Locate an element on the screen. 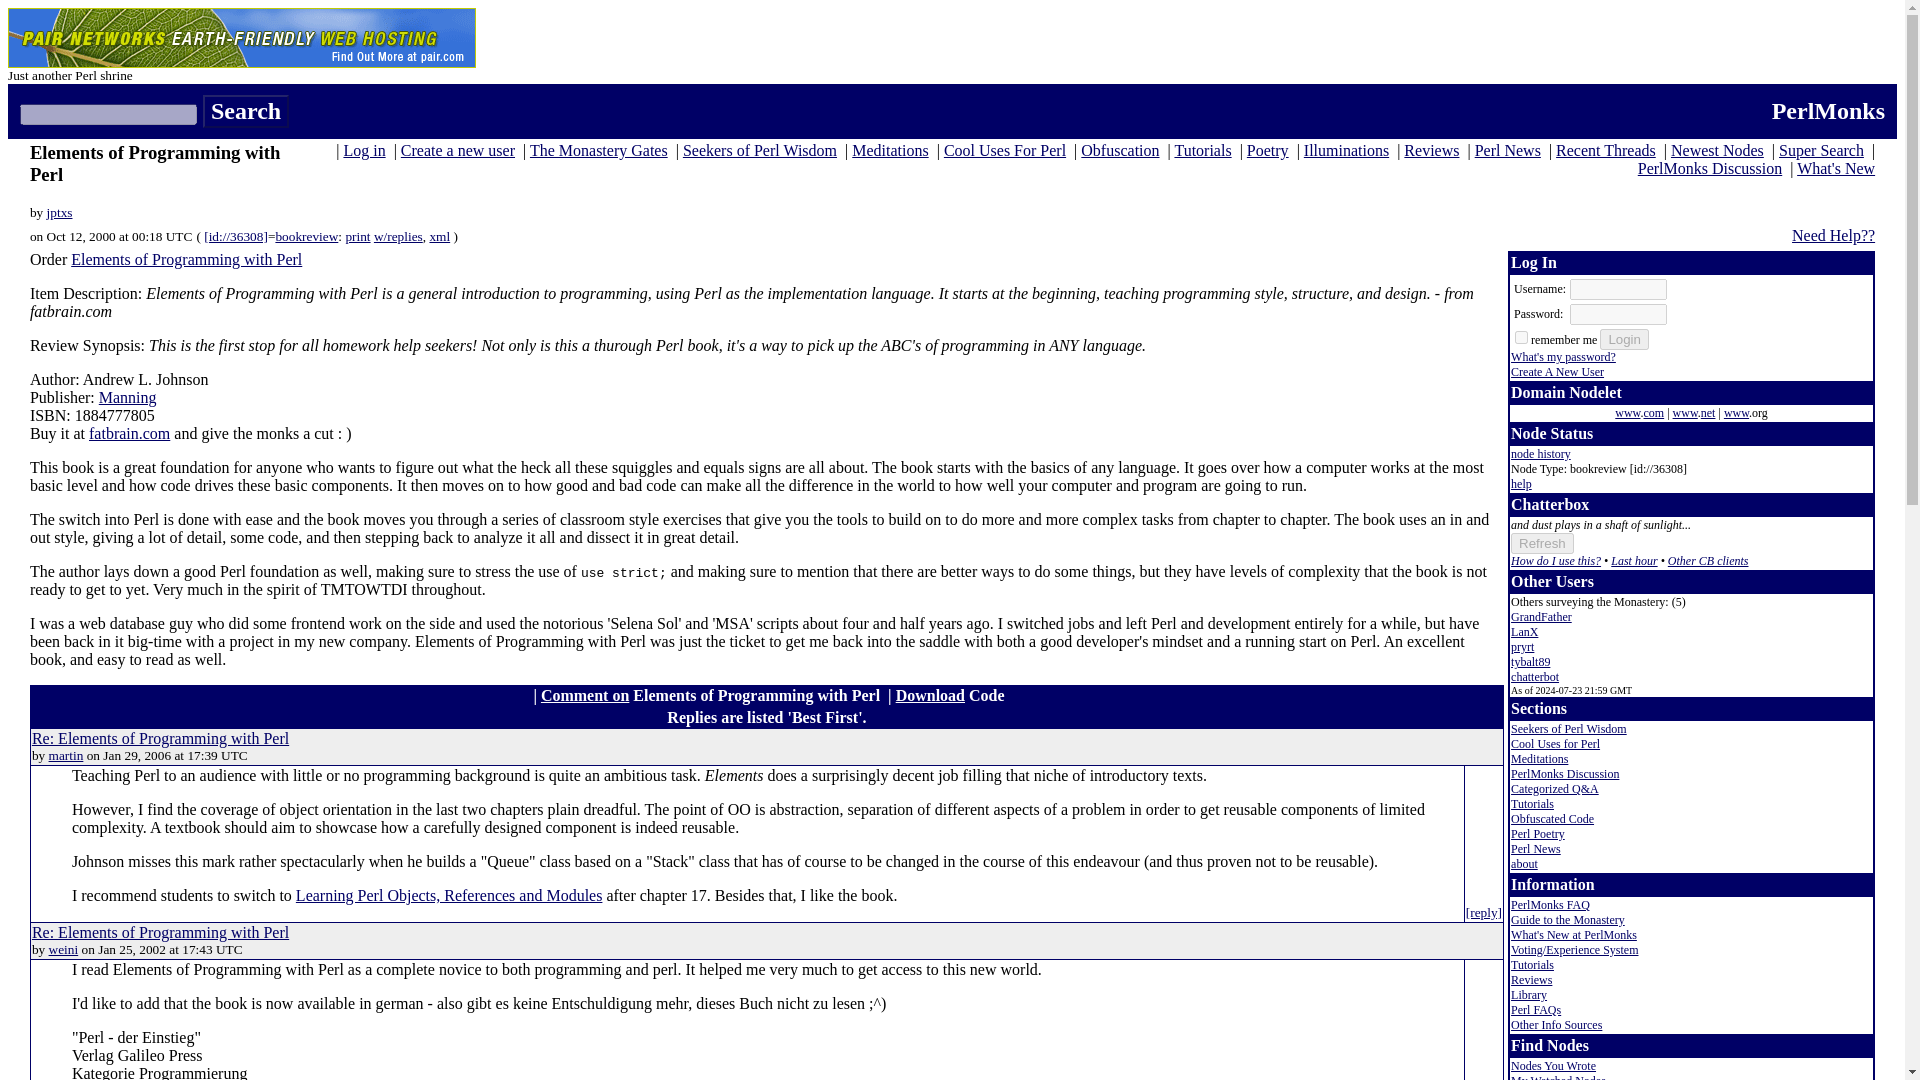  jptxs is located at coordinates (59, 212).